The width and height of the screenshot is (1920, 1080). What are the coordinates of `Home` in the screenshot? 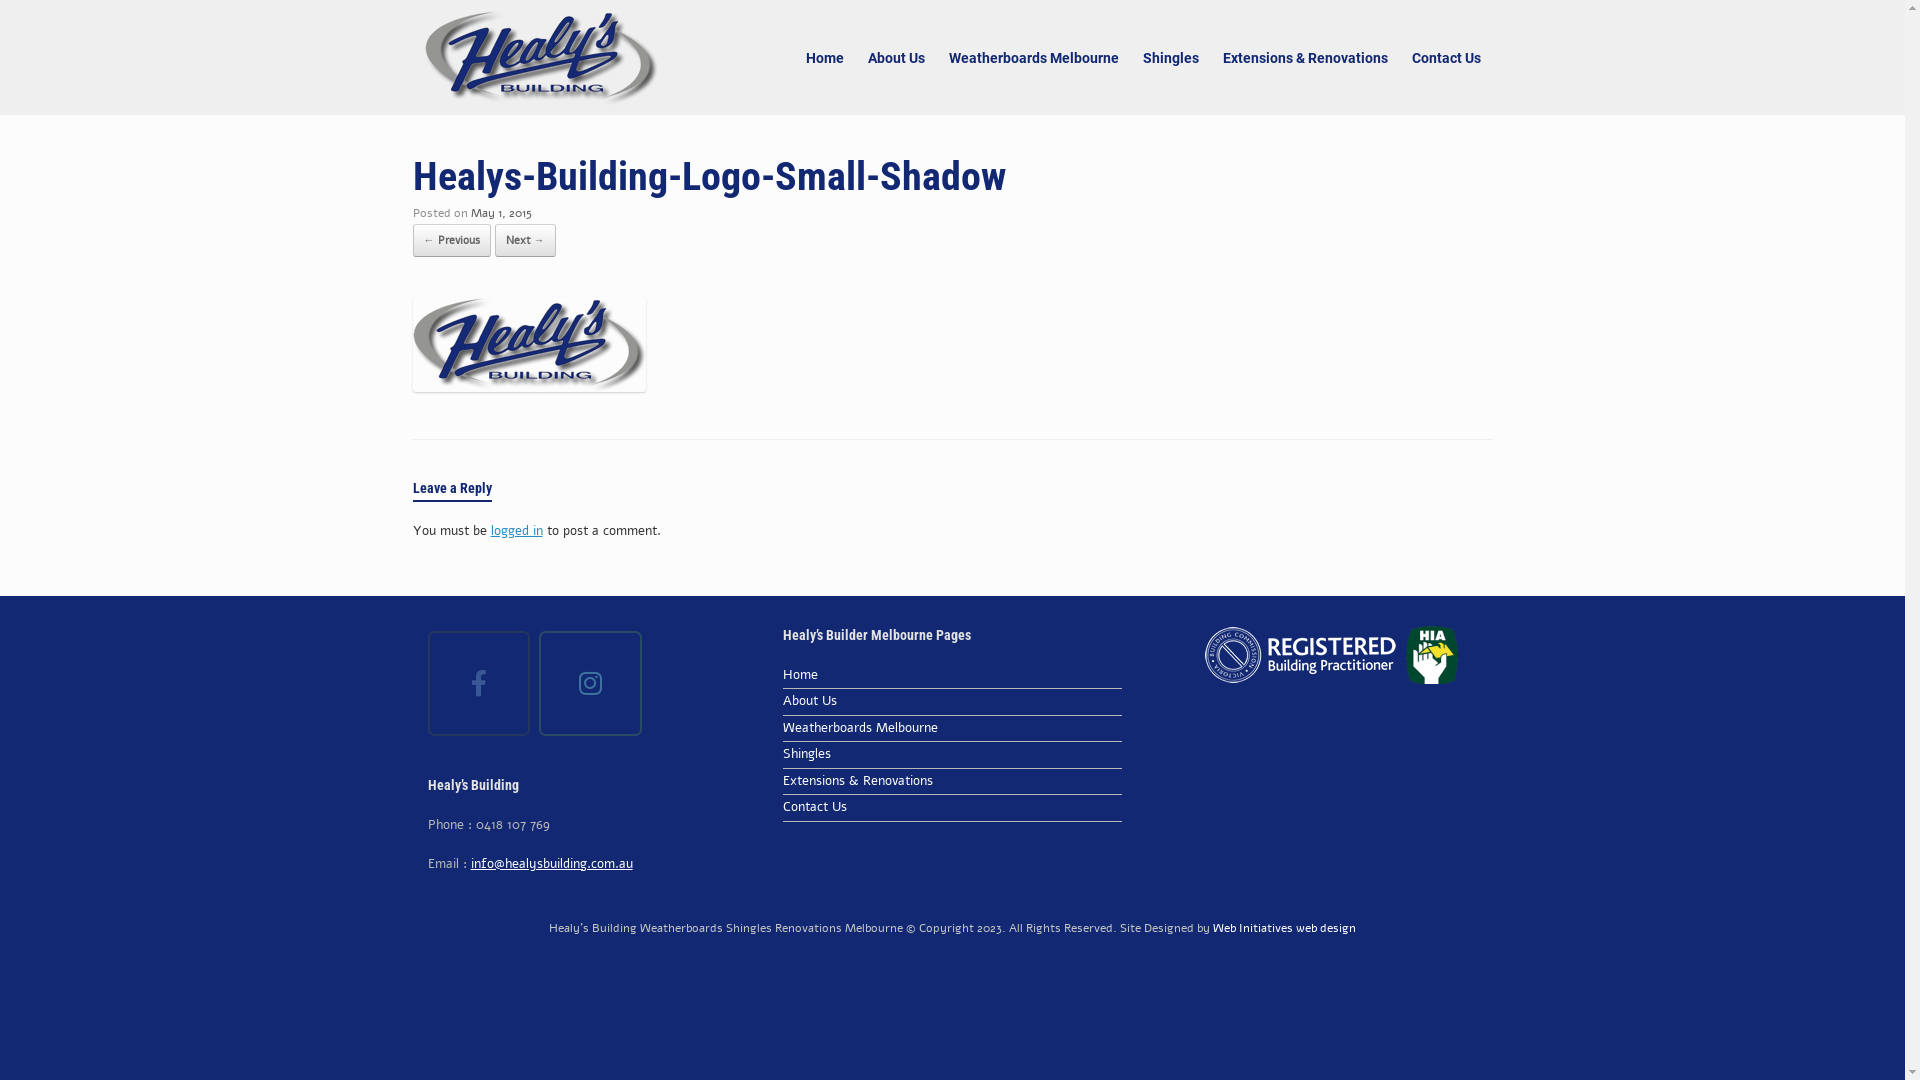 It's located at (953, 678).